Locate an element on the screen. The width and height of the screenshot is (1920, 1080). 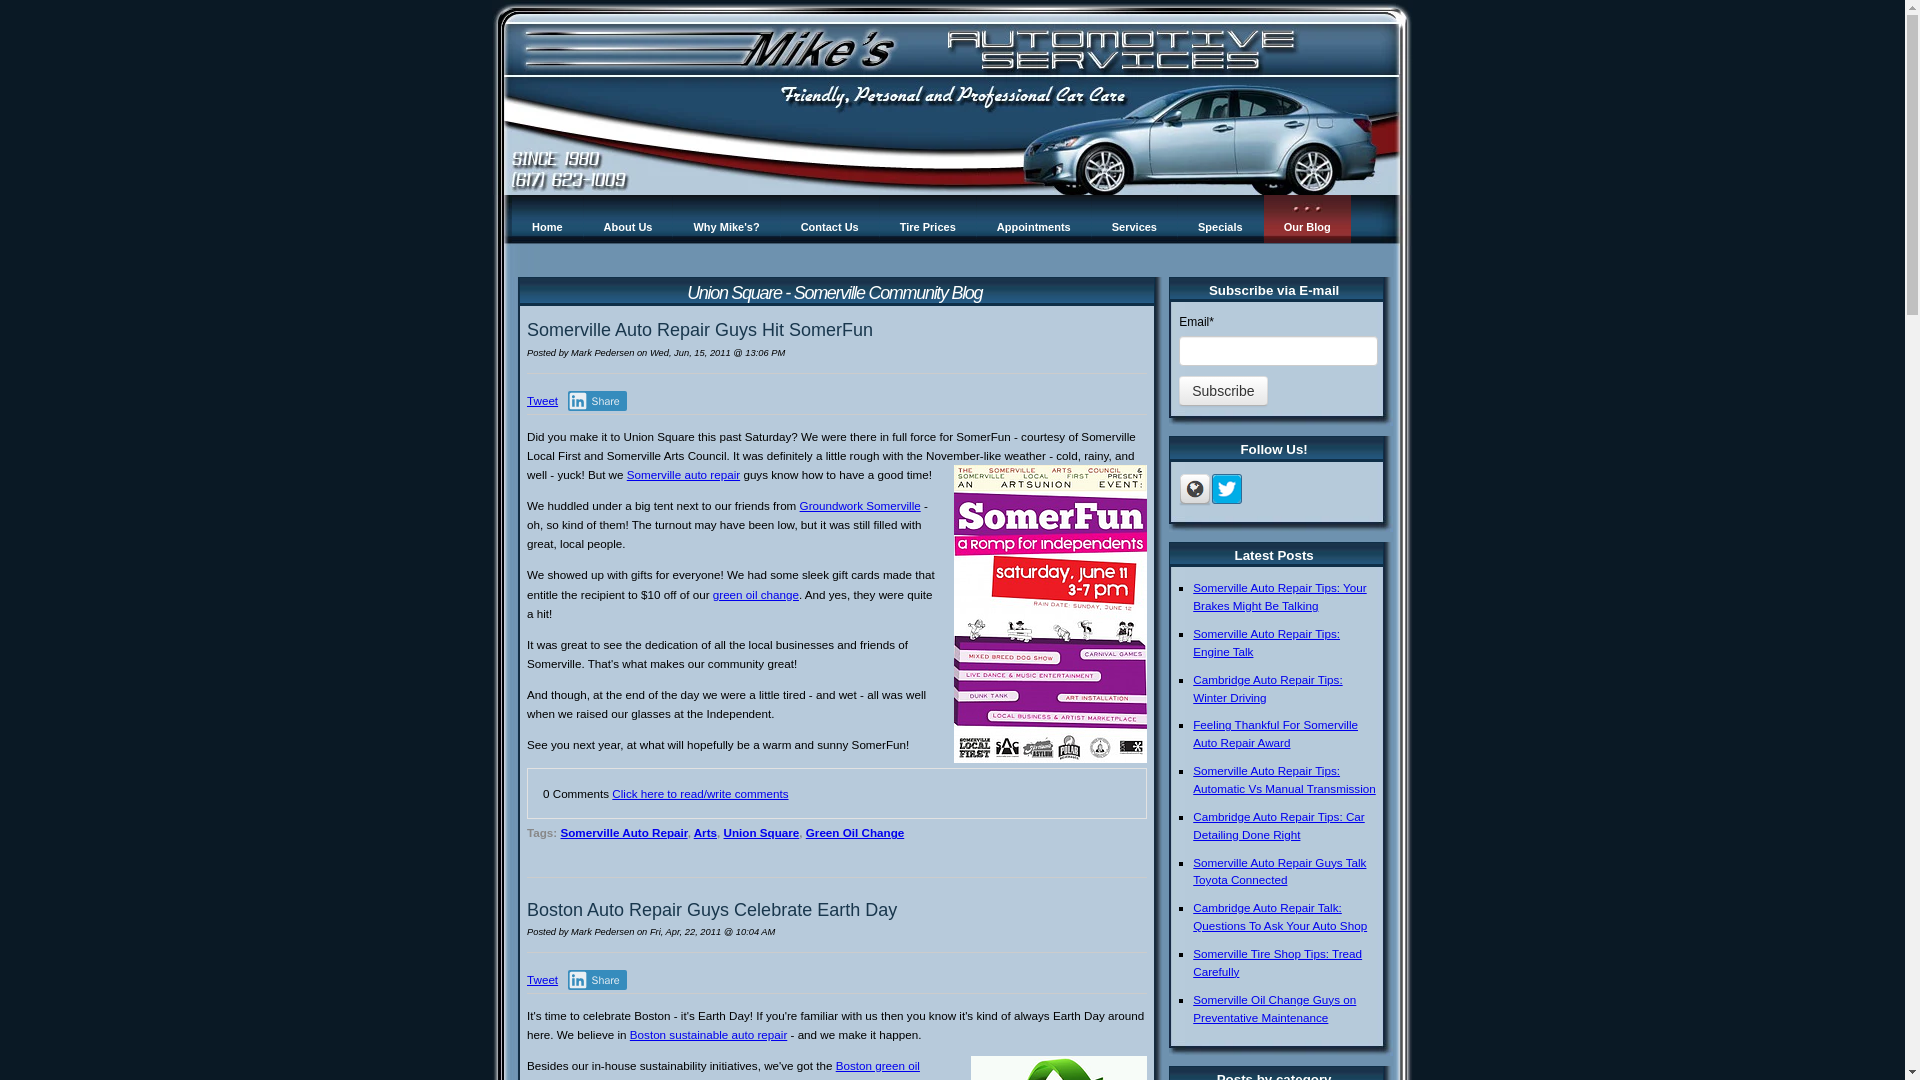
Groundwork Somerville is located at coordinates (860, 504).